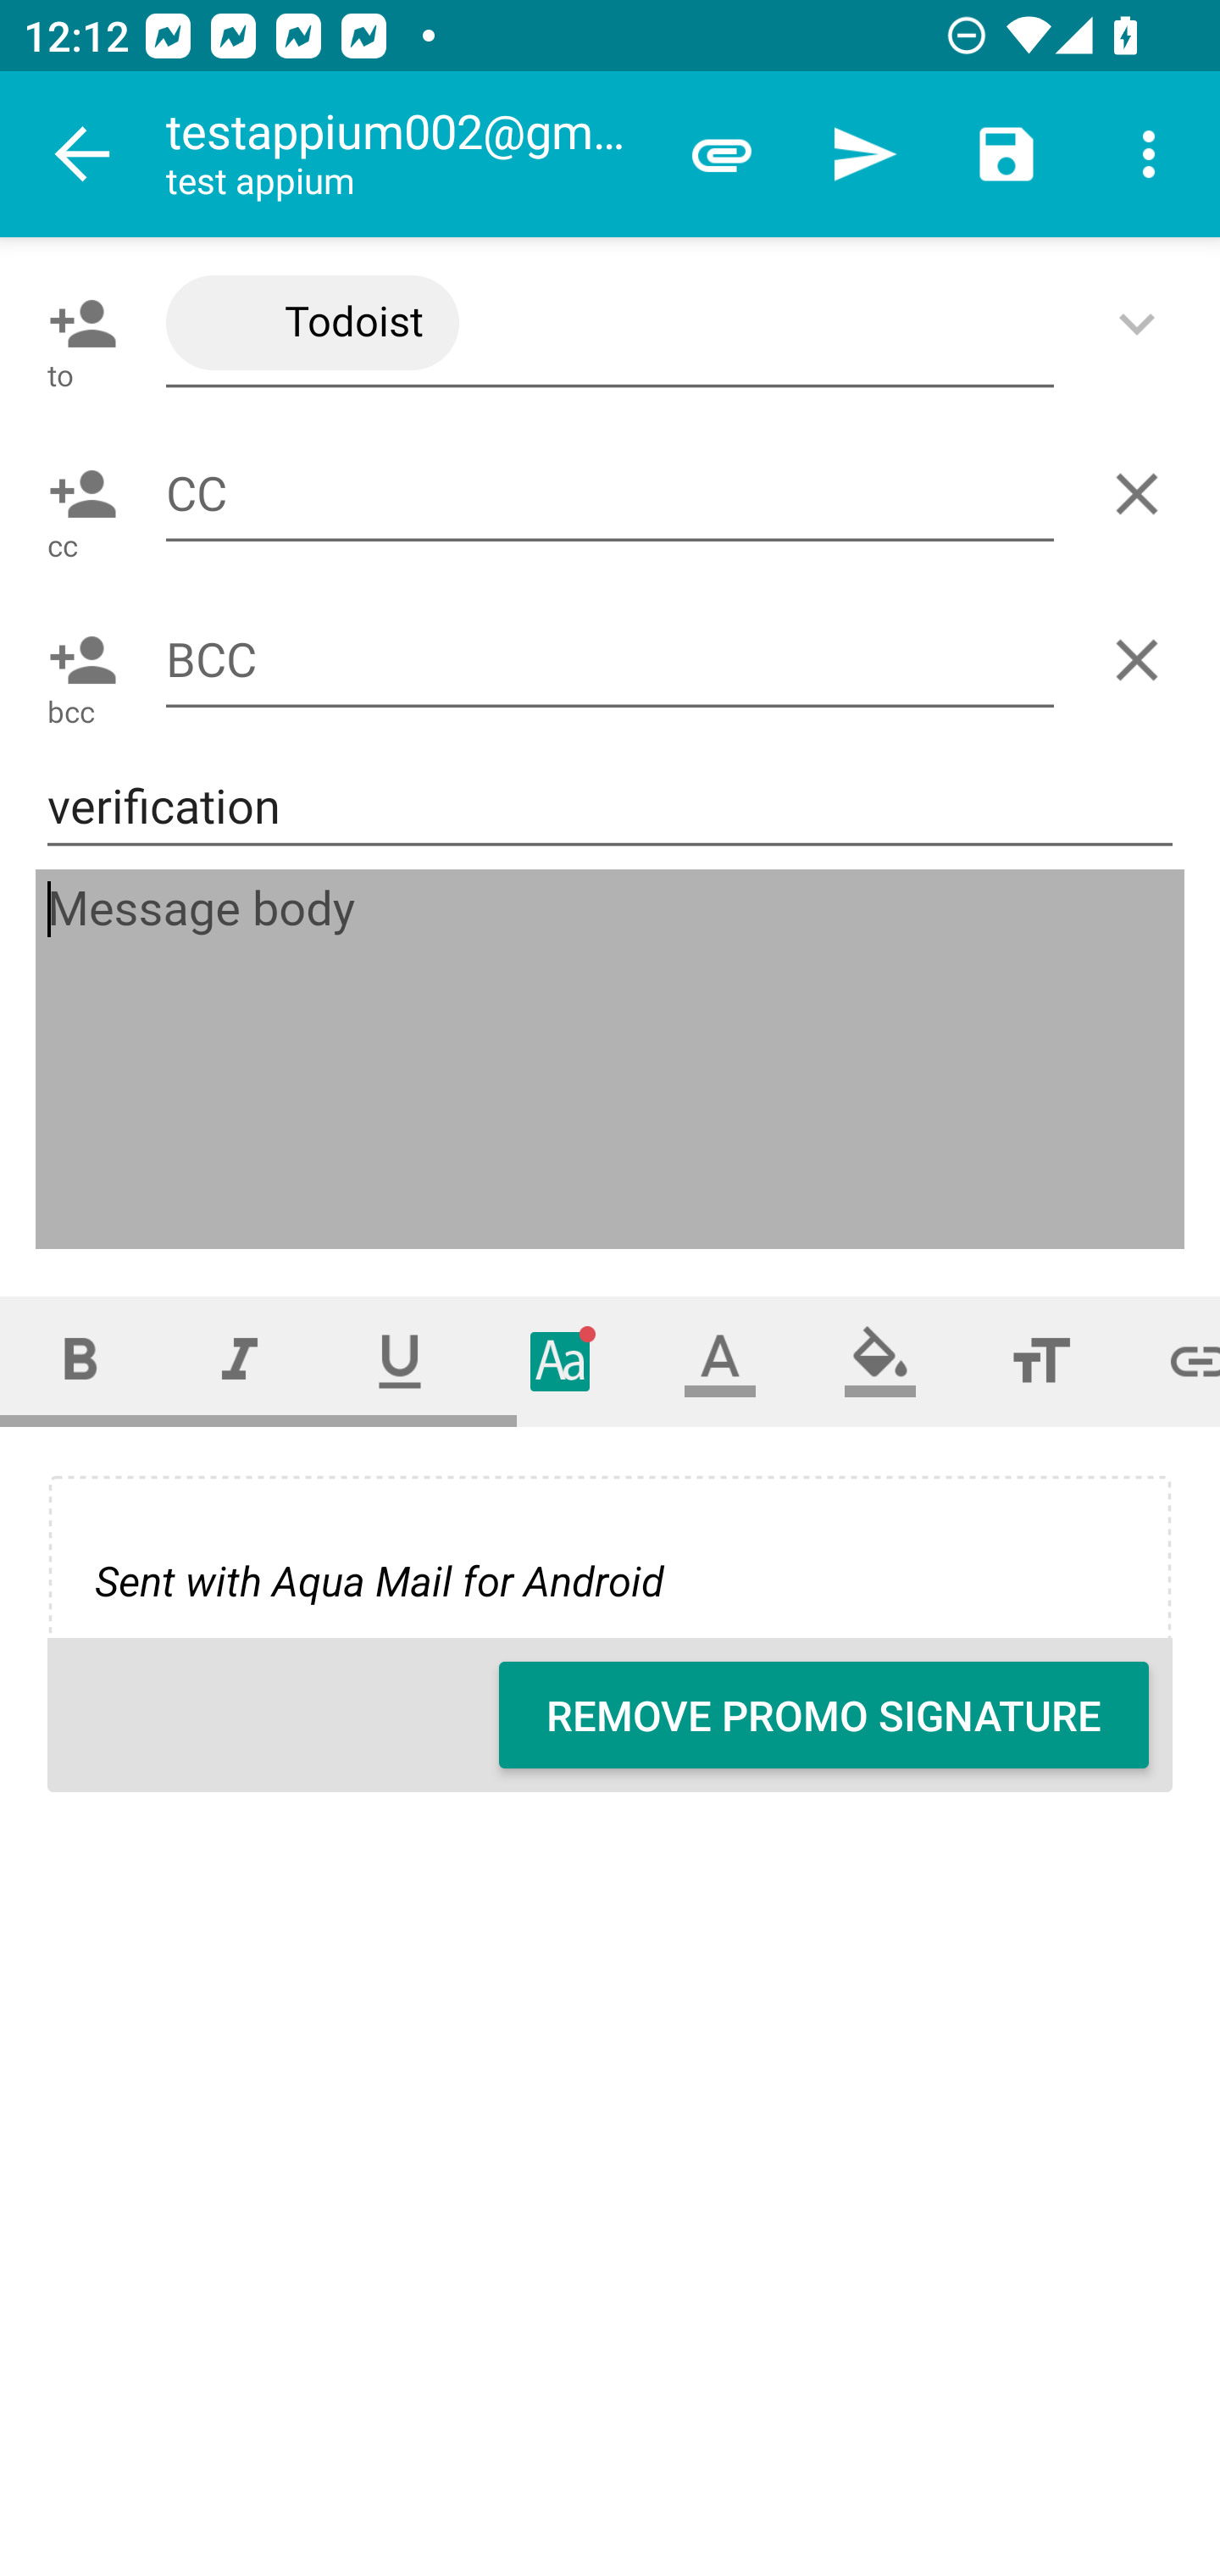  Describe the element at coordinates (76, 659) in the screenshot. I see `Pick contact: BCC` at that location.